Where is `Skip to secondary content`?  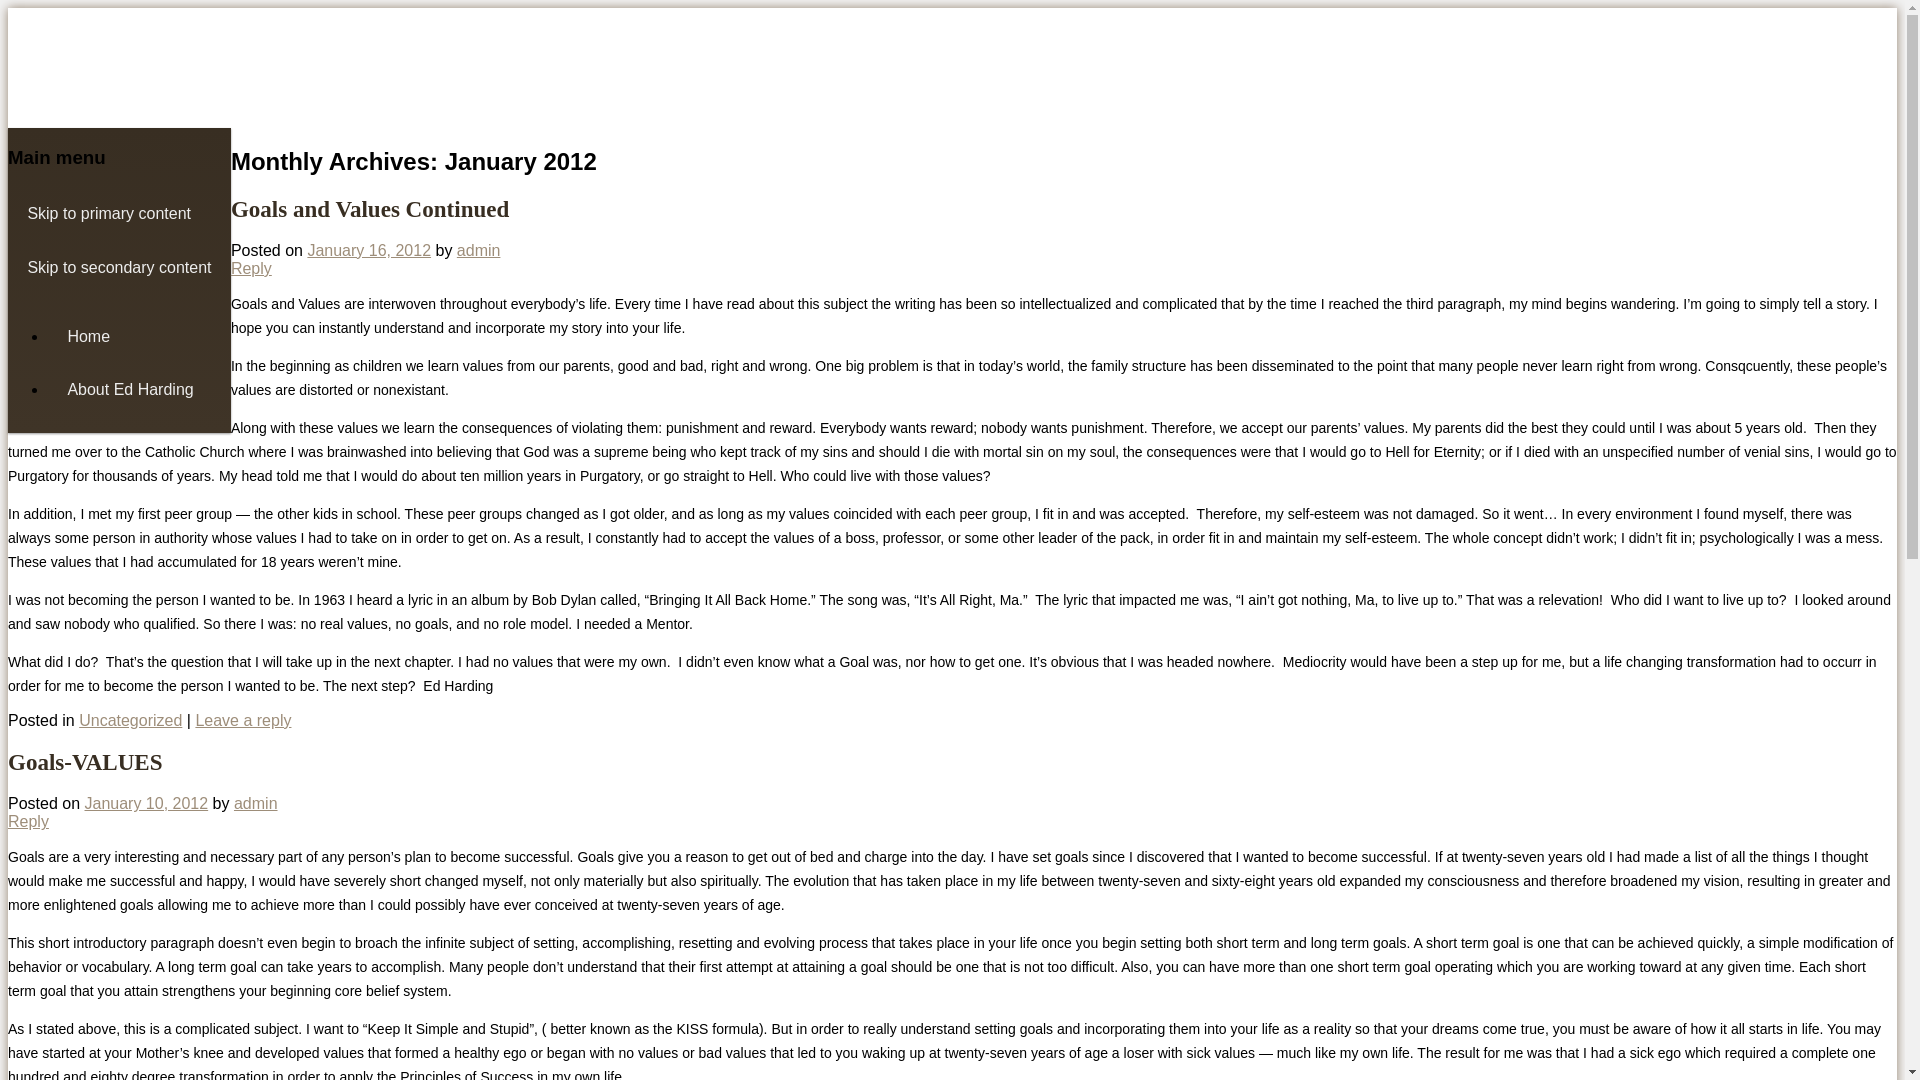 Skip to secondary content is located at coordinates (118, 266).